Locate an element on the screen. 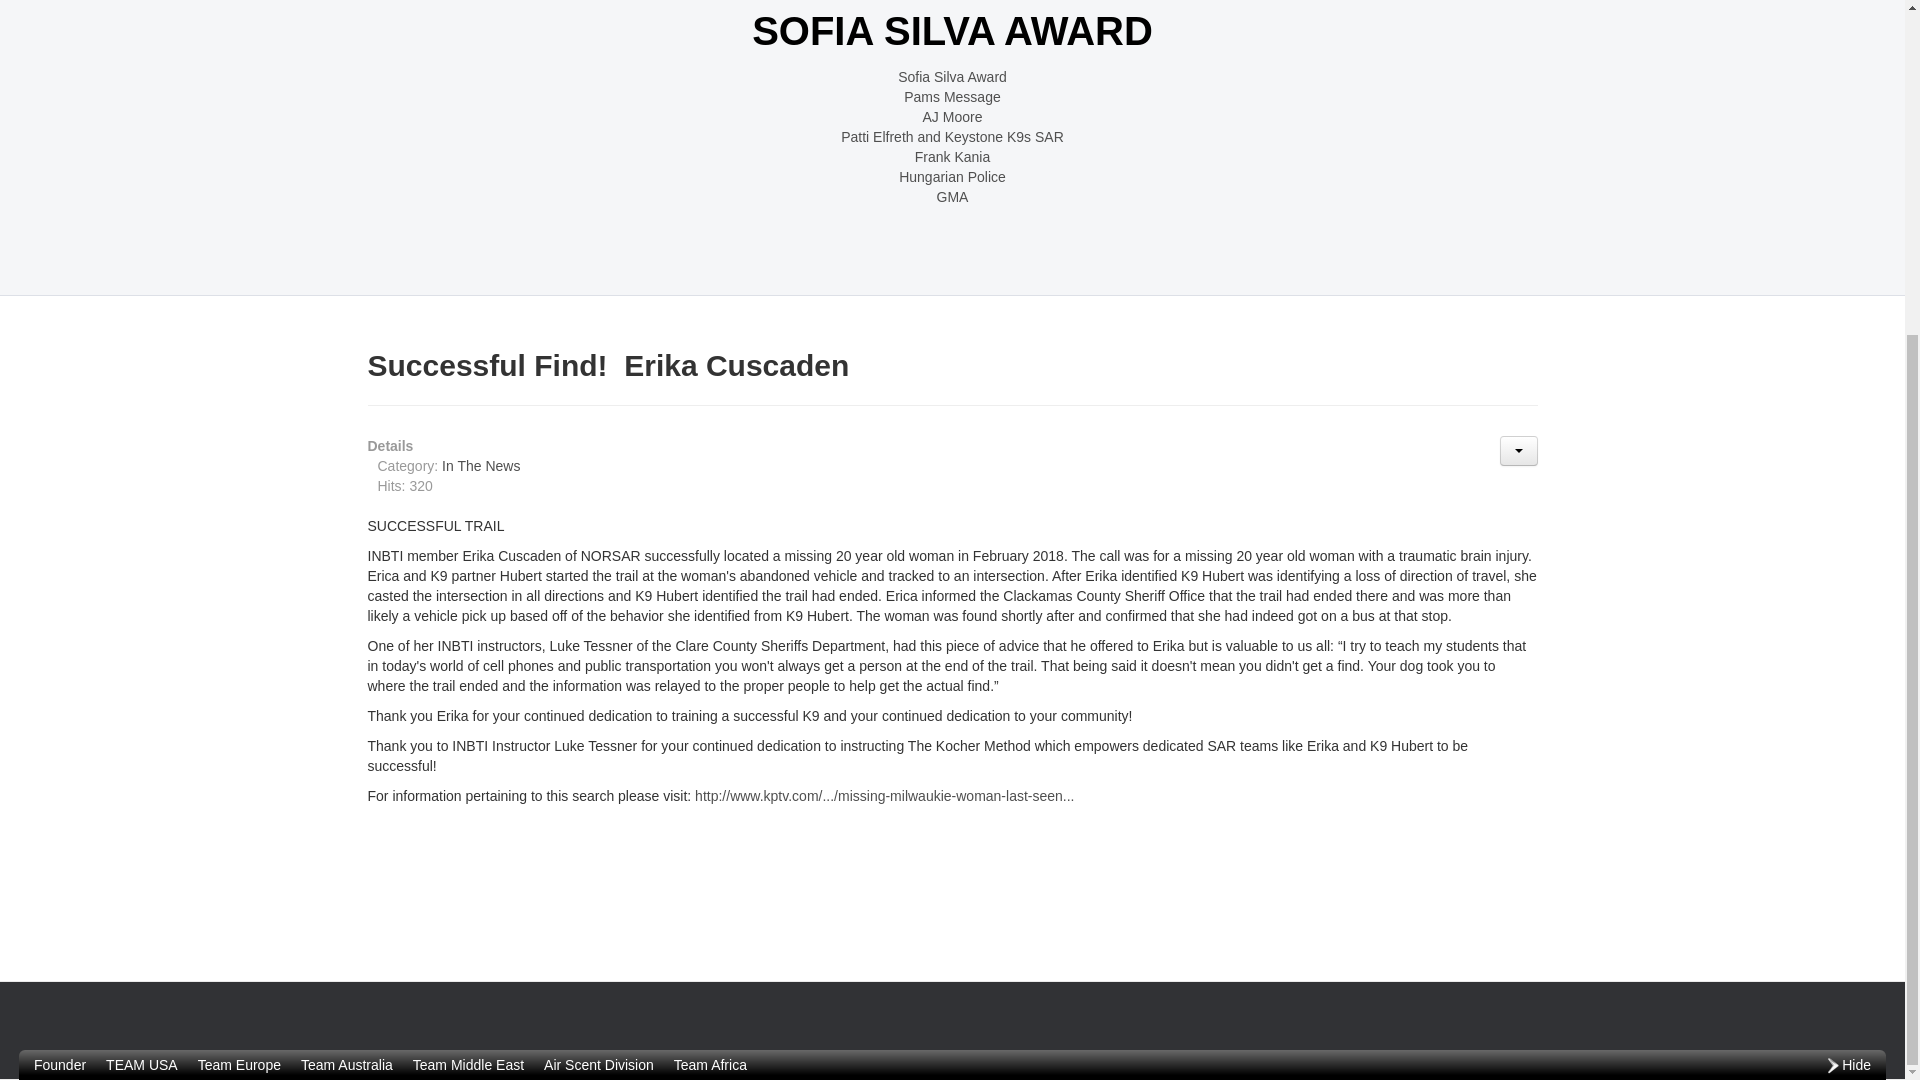  Pams Message is located at coordinates (952, 96).